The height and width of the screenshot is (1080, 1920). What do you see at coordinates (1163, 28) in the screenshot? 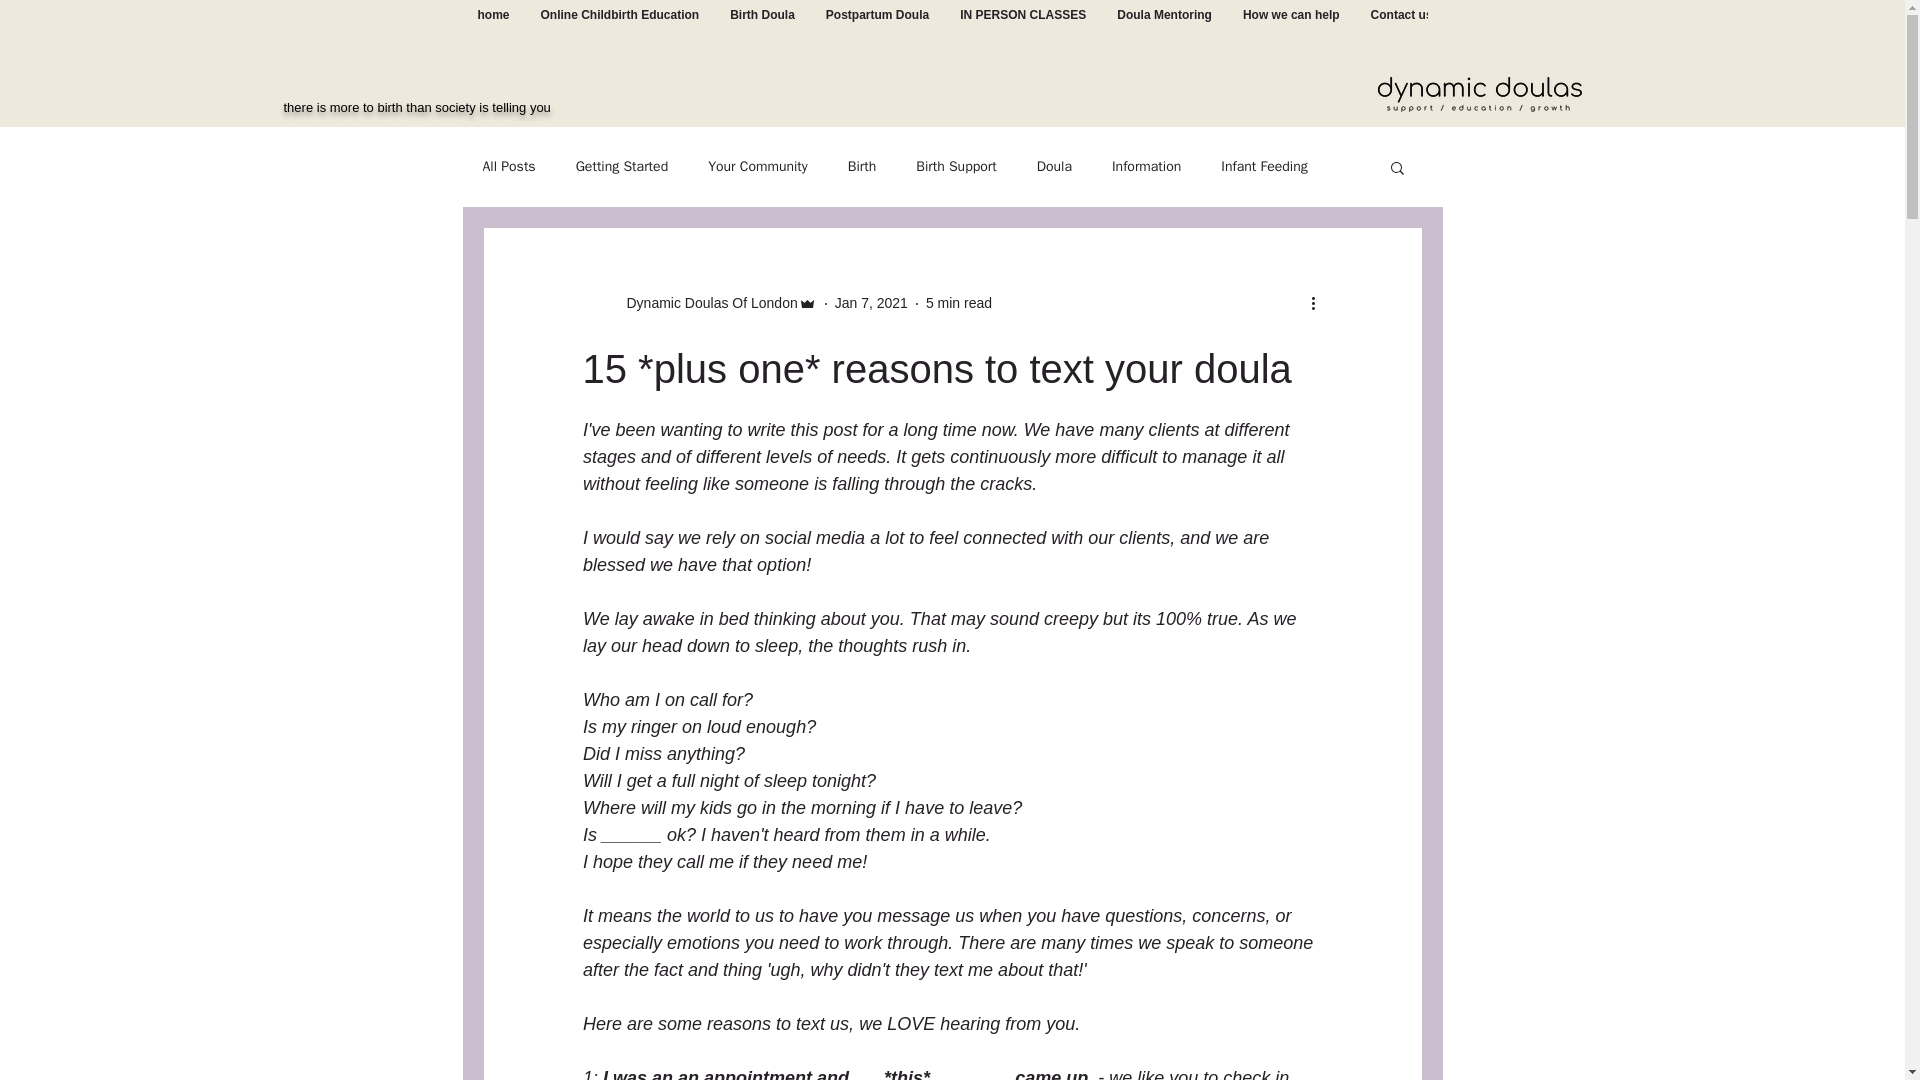
I see `Doula Mentoring` at bounding box center [1163, 28].